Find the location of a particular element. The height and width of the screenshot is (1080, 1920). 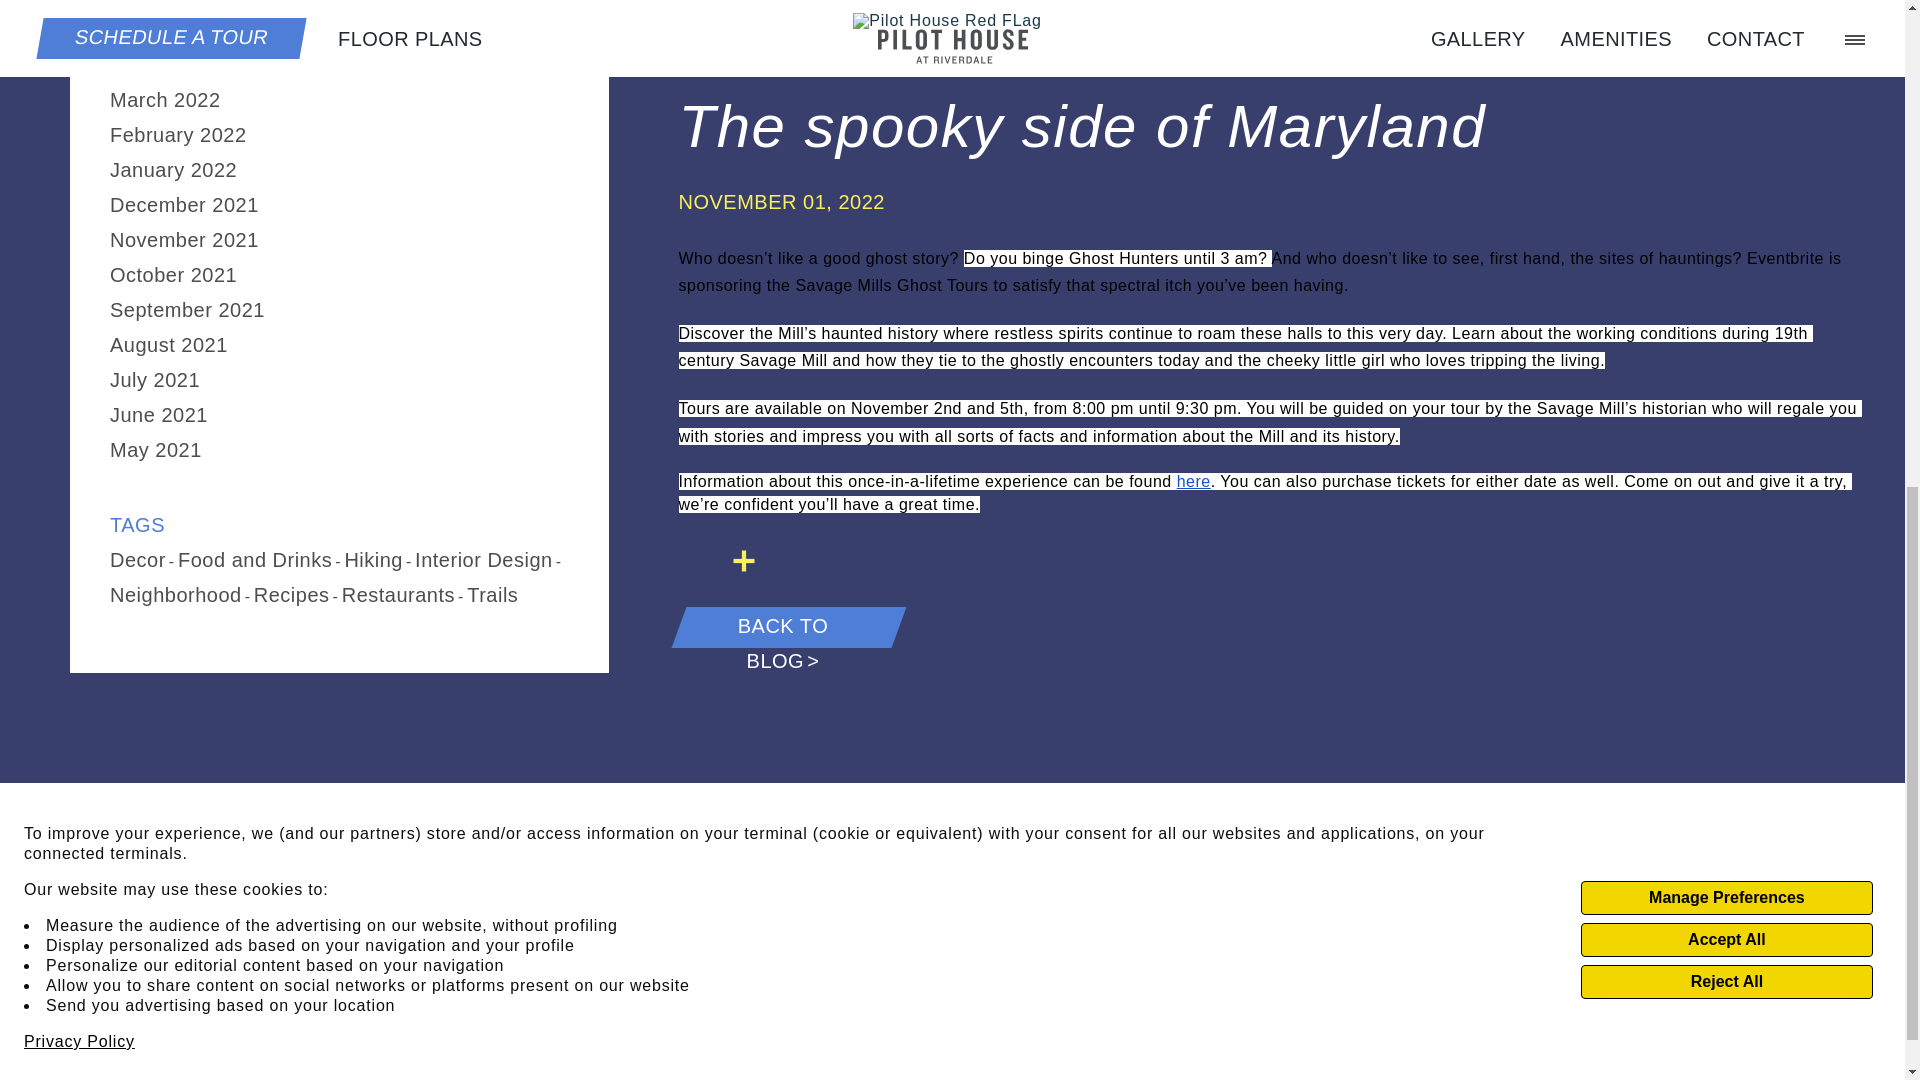

Twitter is located at coordinates (700, 560).